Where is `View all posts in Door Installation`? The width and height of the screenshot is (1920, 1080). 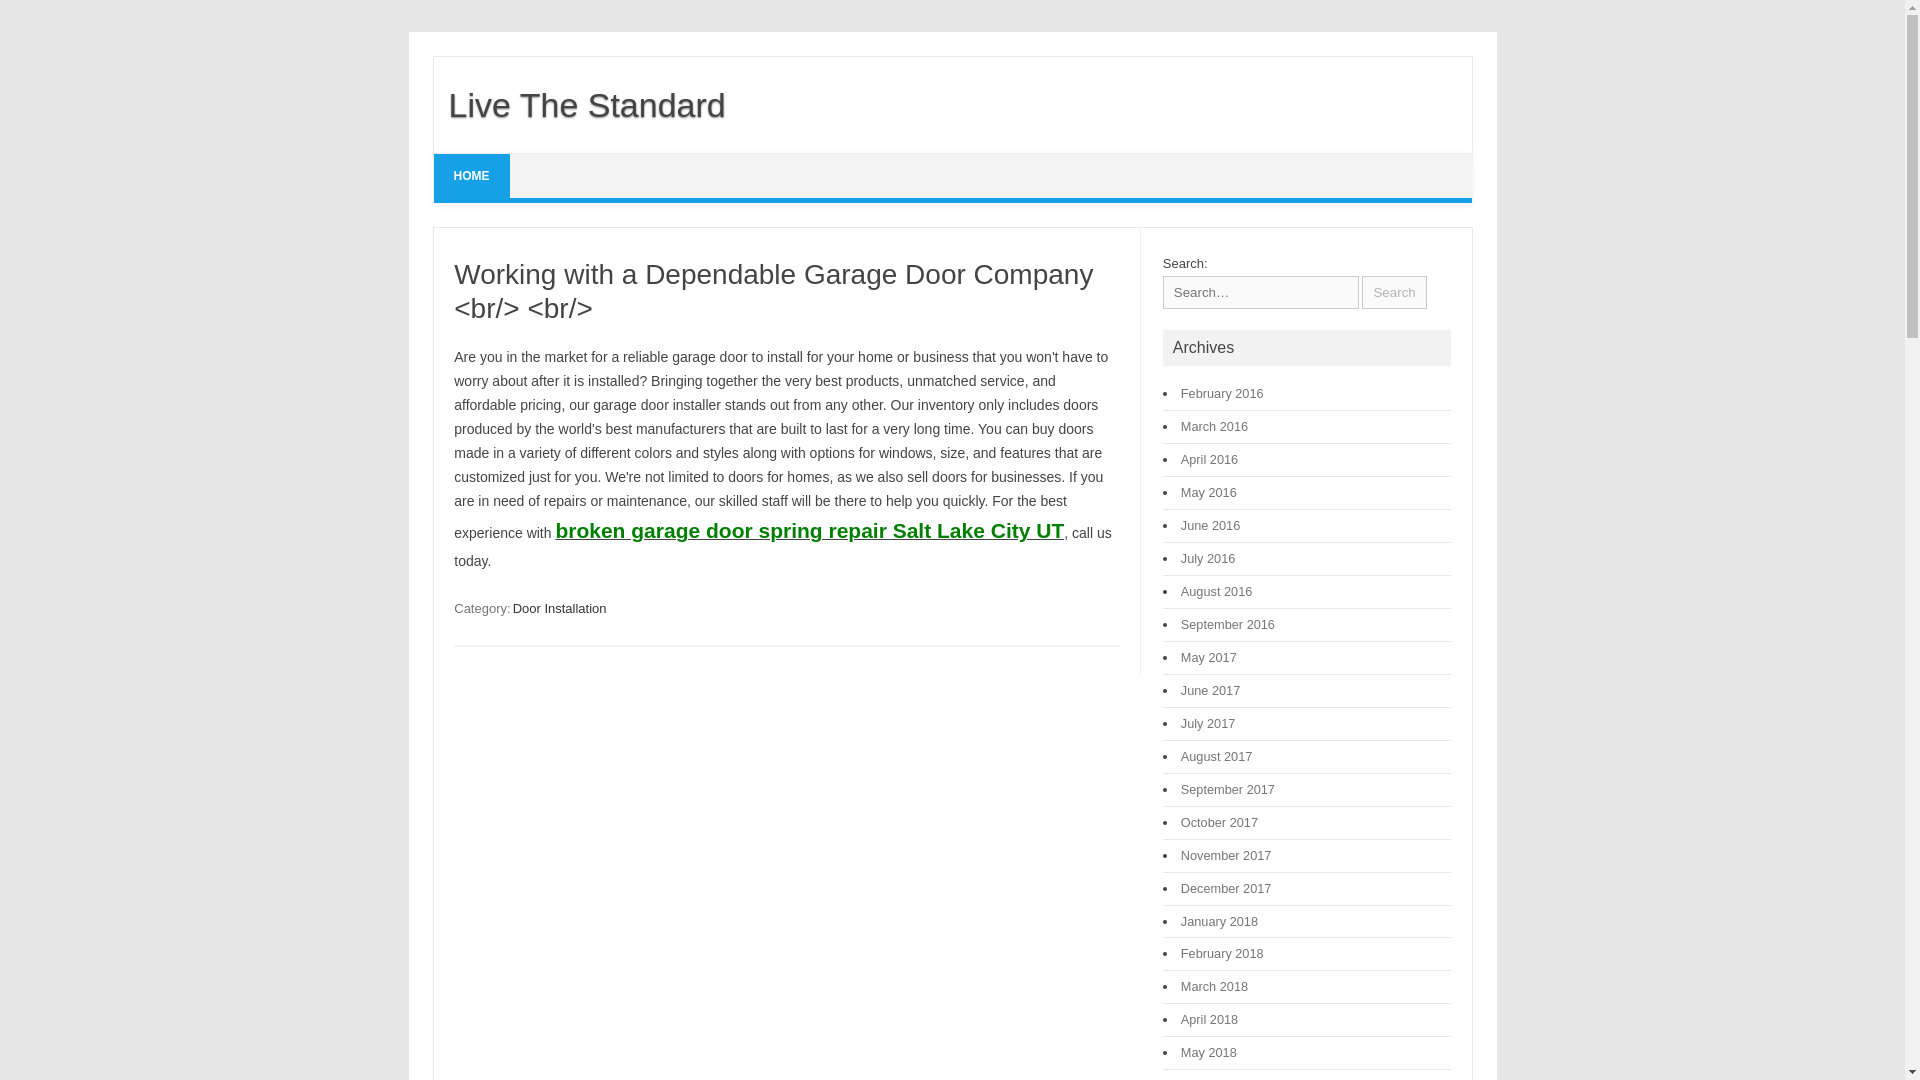 View all posts in Door Installation is located at coordinates (559, 608).